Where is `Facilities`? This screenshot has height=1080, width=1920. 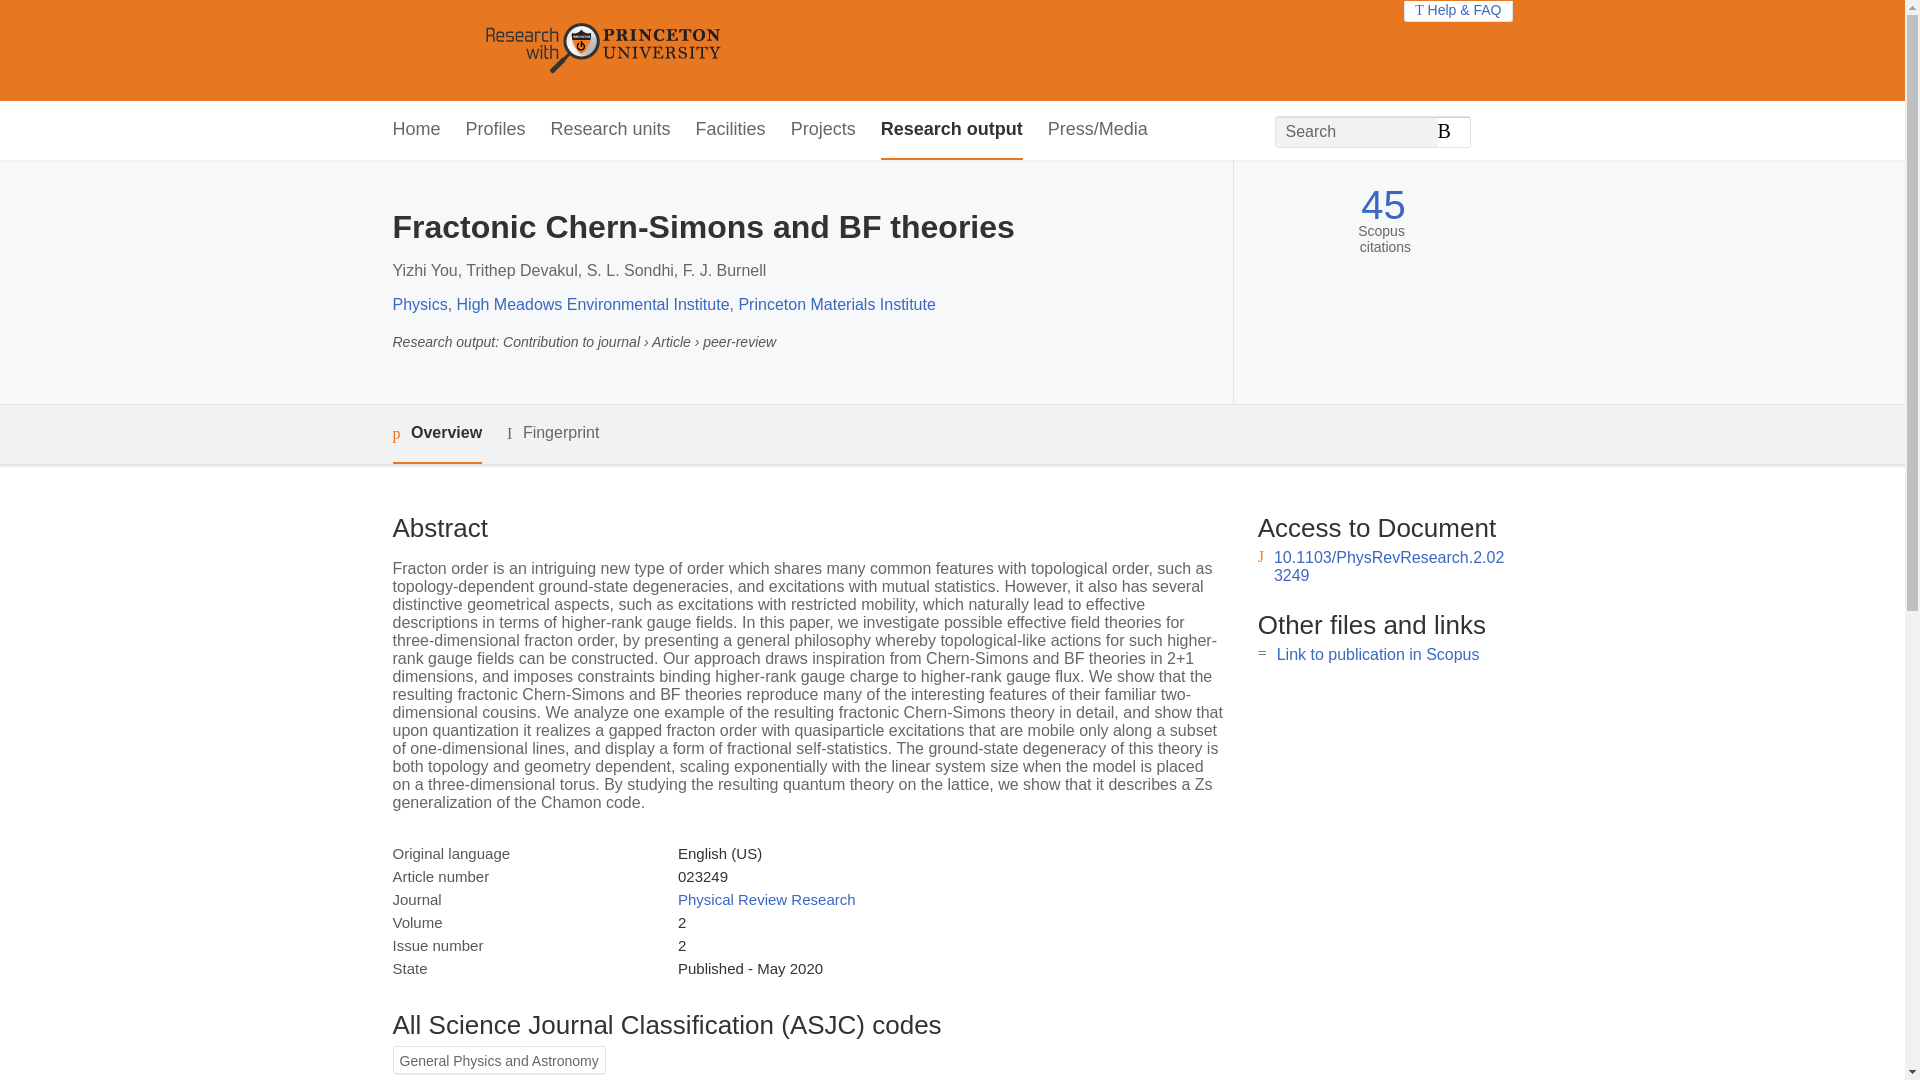
Facilities is located at coordinates (730, 130).